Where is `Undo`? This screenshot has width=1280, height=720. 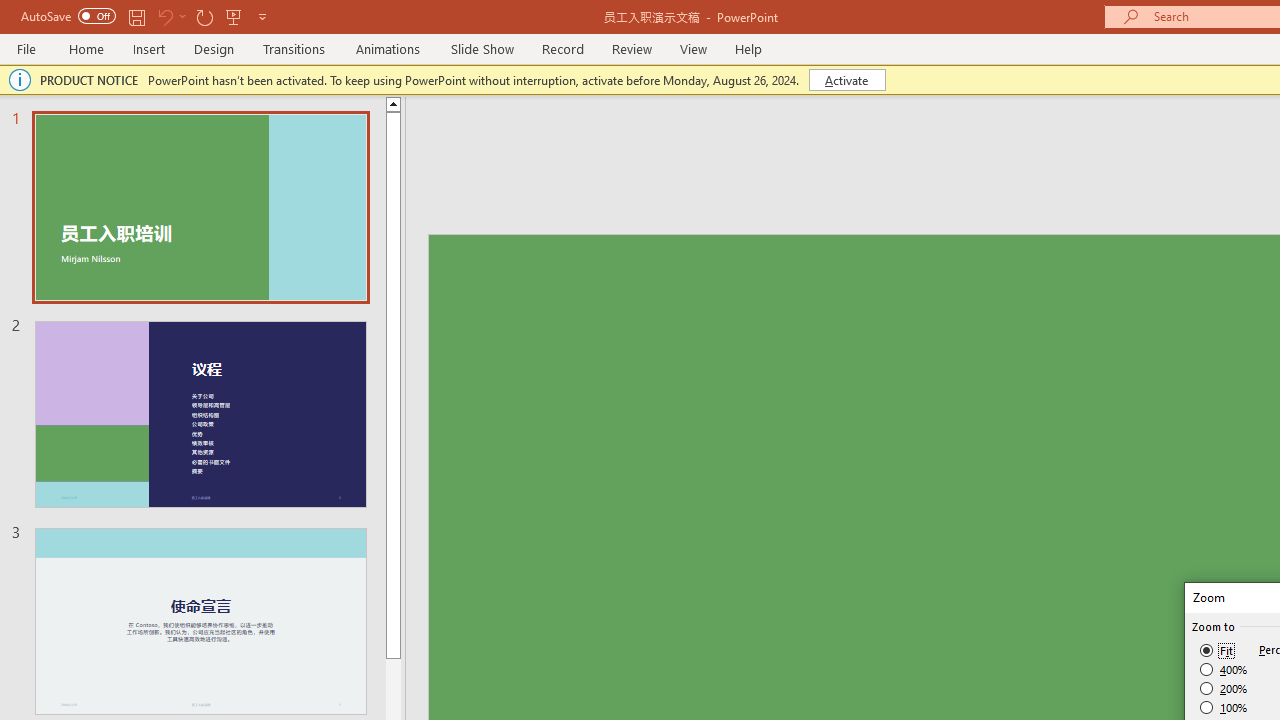 Undo is located at coordinates (170, 16).